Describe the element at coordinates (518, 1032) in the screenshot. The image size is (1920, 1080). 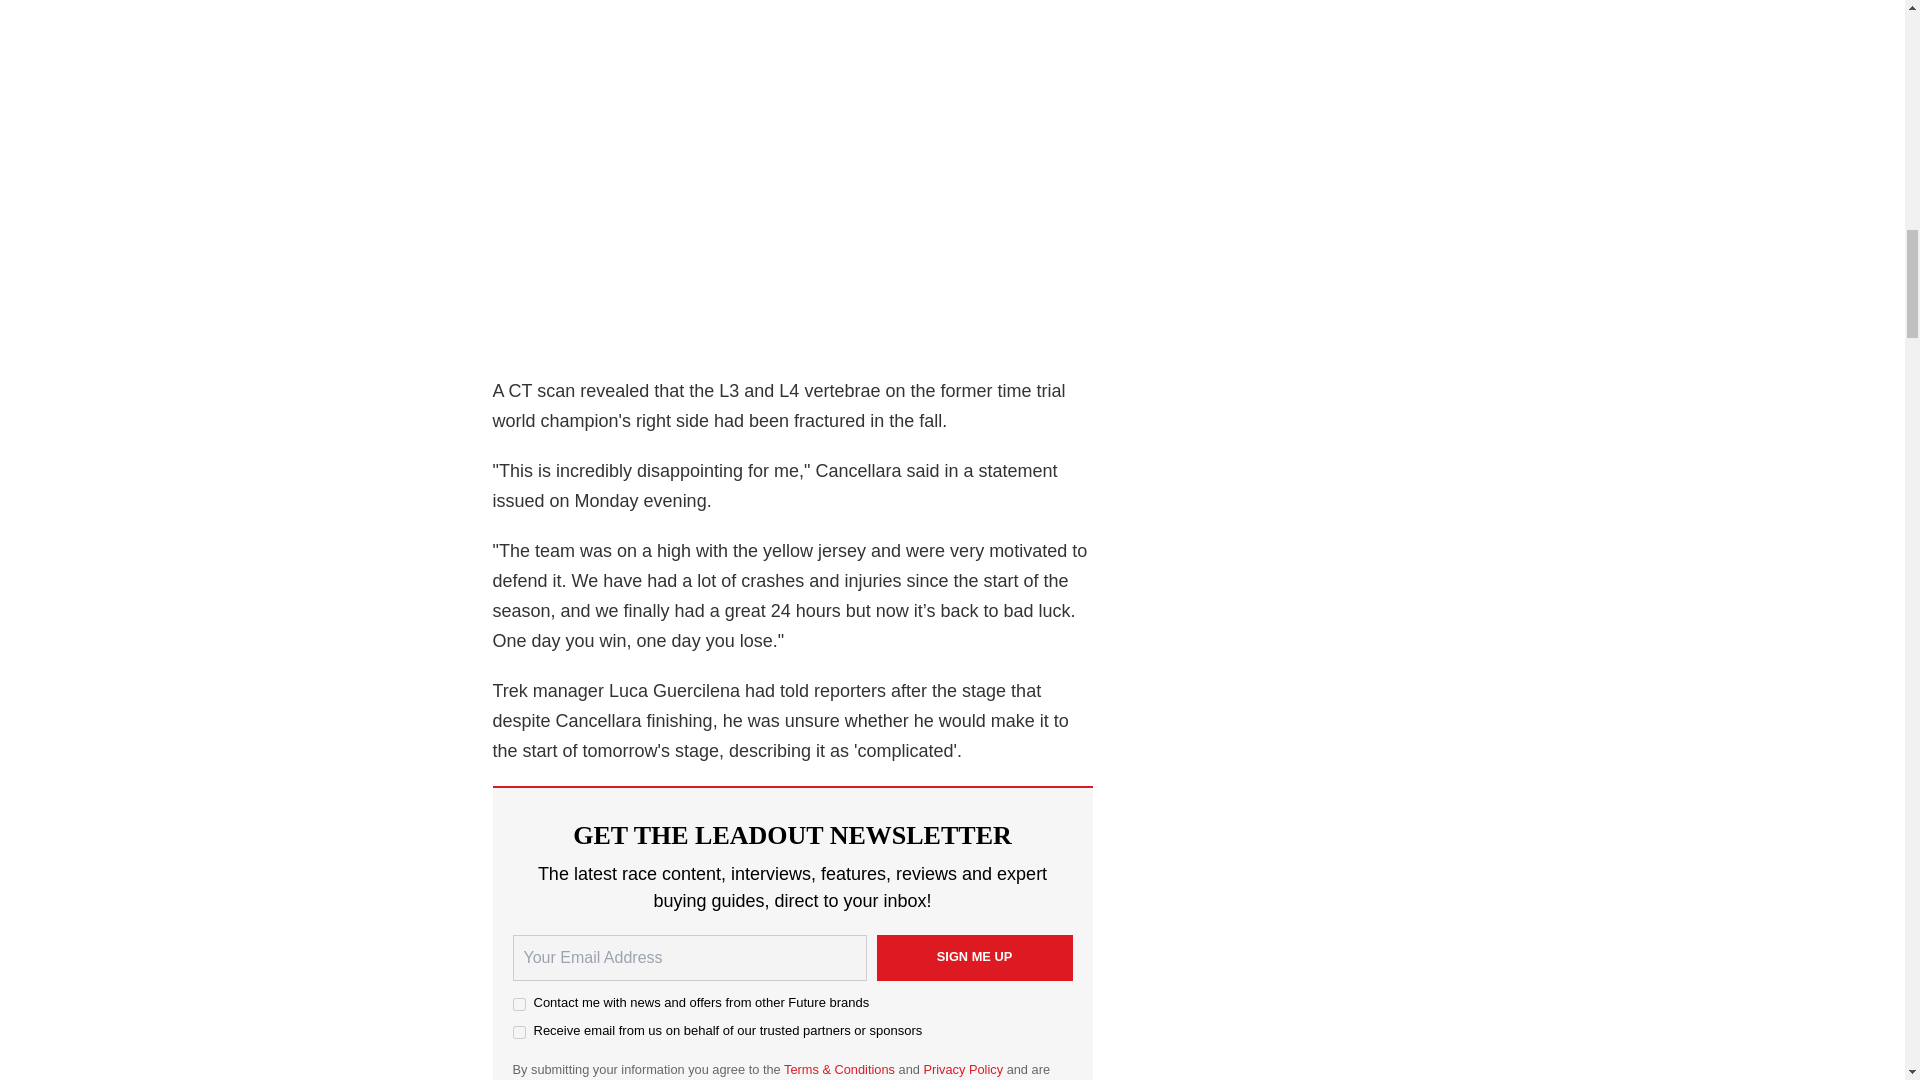
I see `on` at that location.